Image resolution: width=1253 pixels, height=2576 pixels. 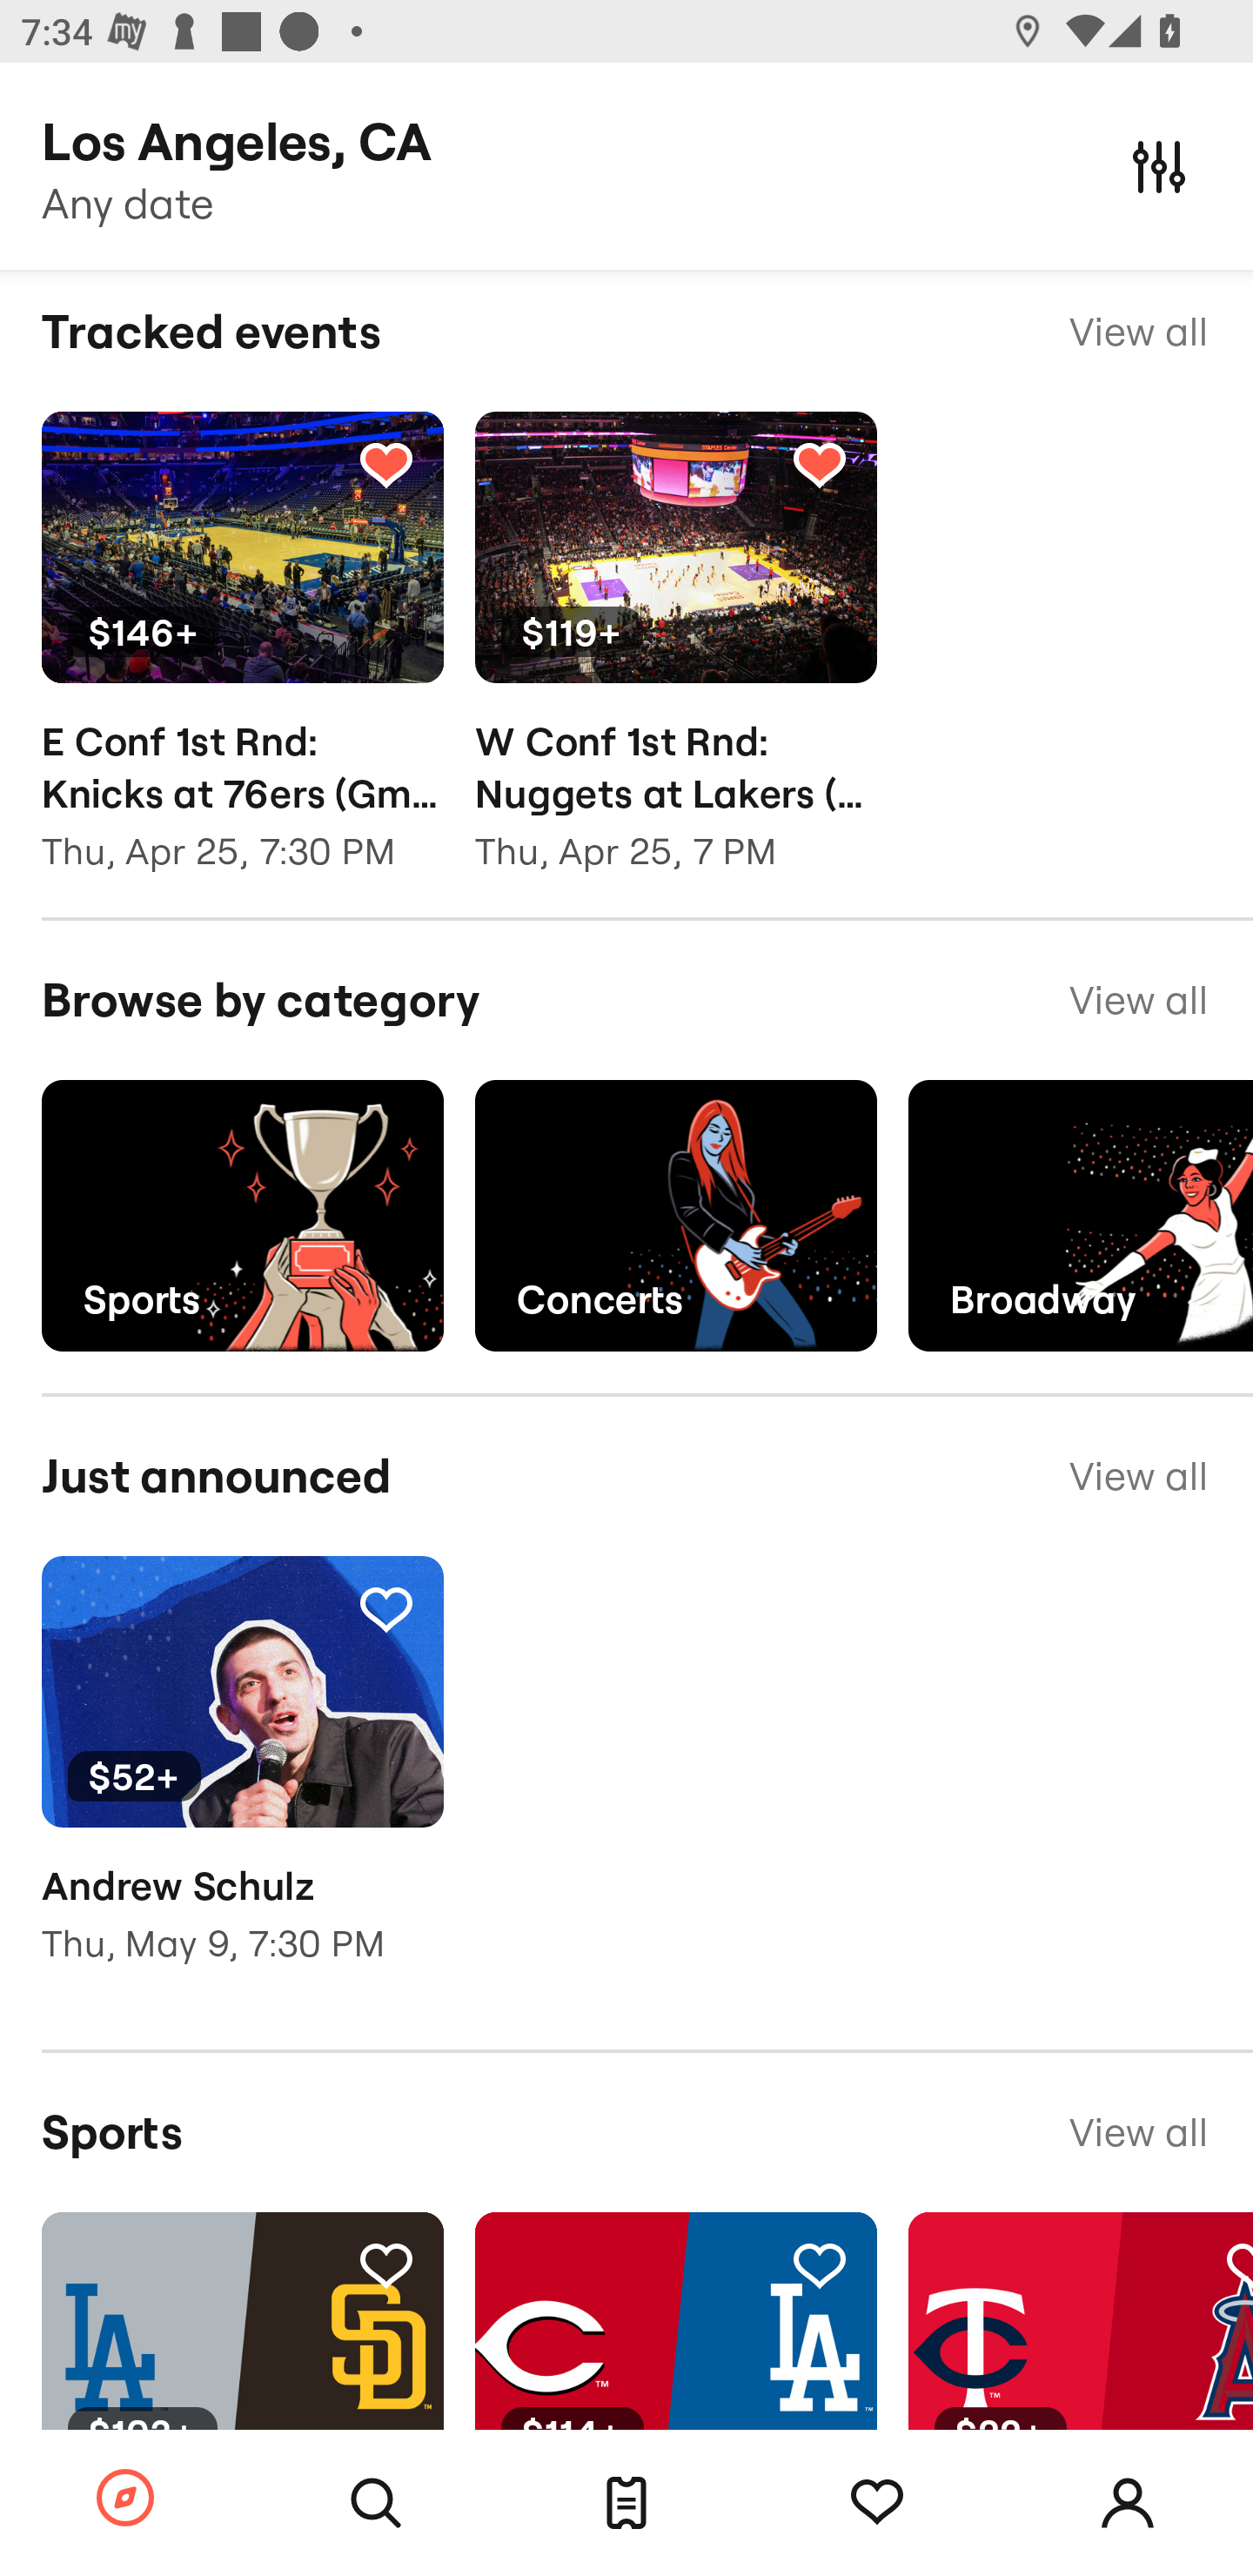 I want to click on Tracking, so click(x=385, y=463).